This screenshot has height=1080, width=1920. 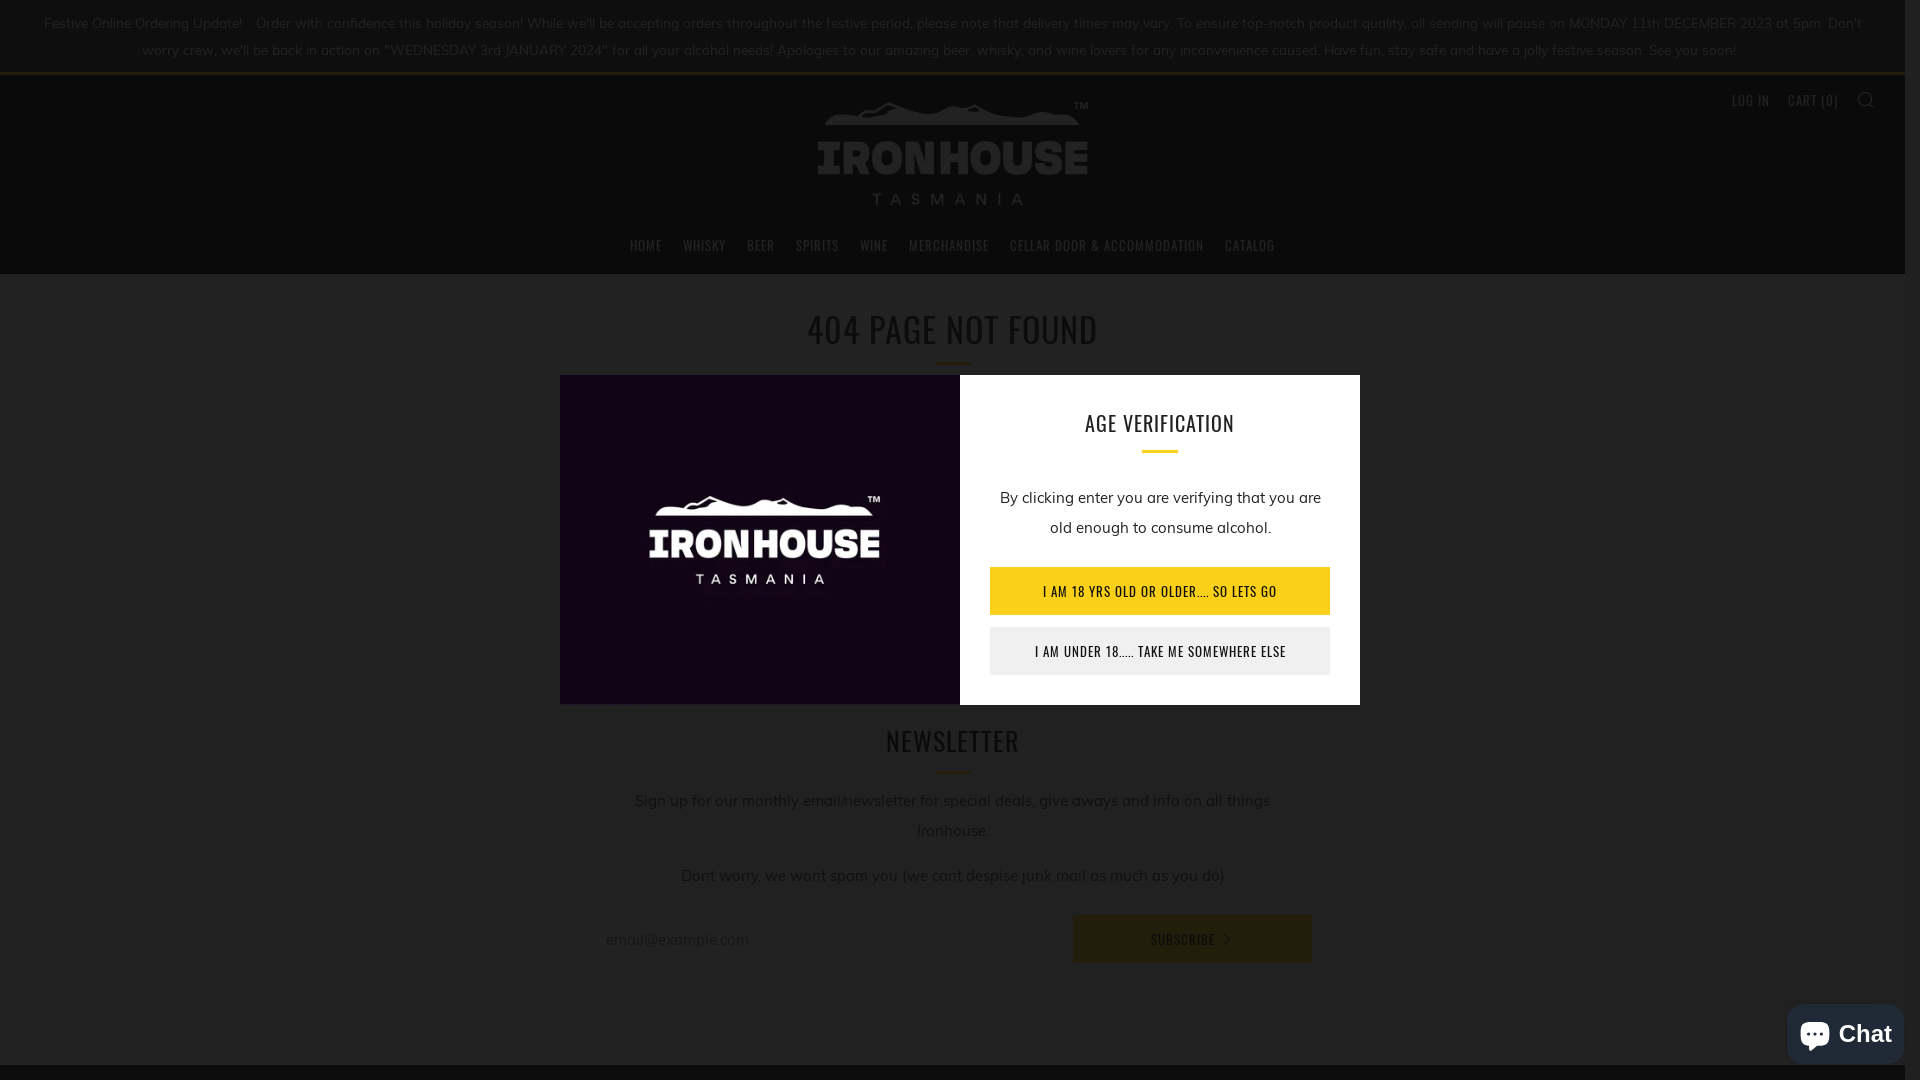 What do you see at coordinates (761, 245) in the screenshot?
I see `BEER` at bounding box center [761, 245].